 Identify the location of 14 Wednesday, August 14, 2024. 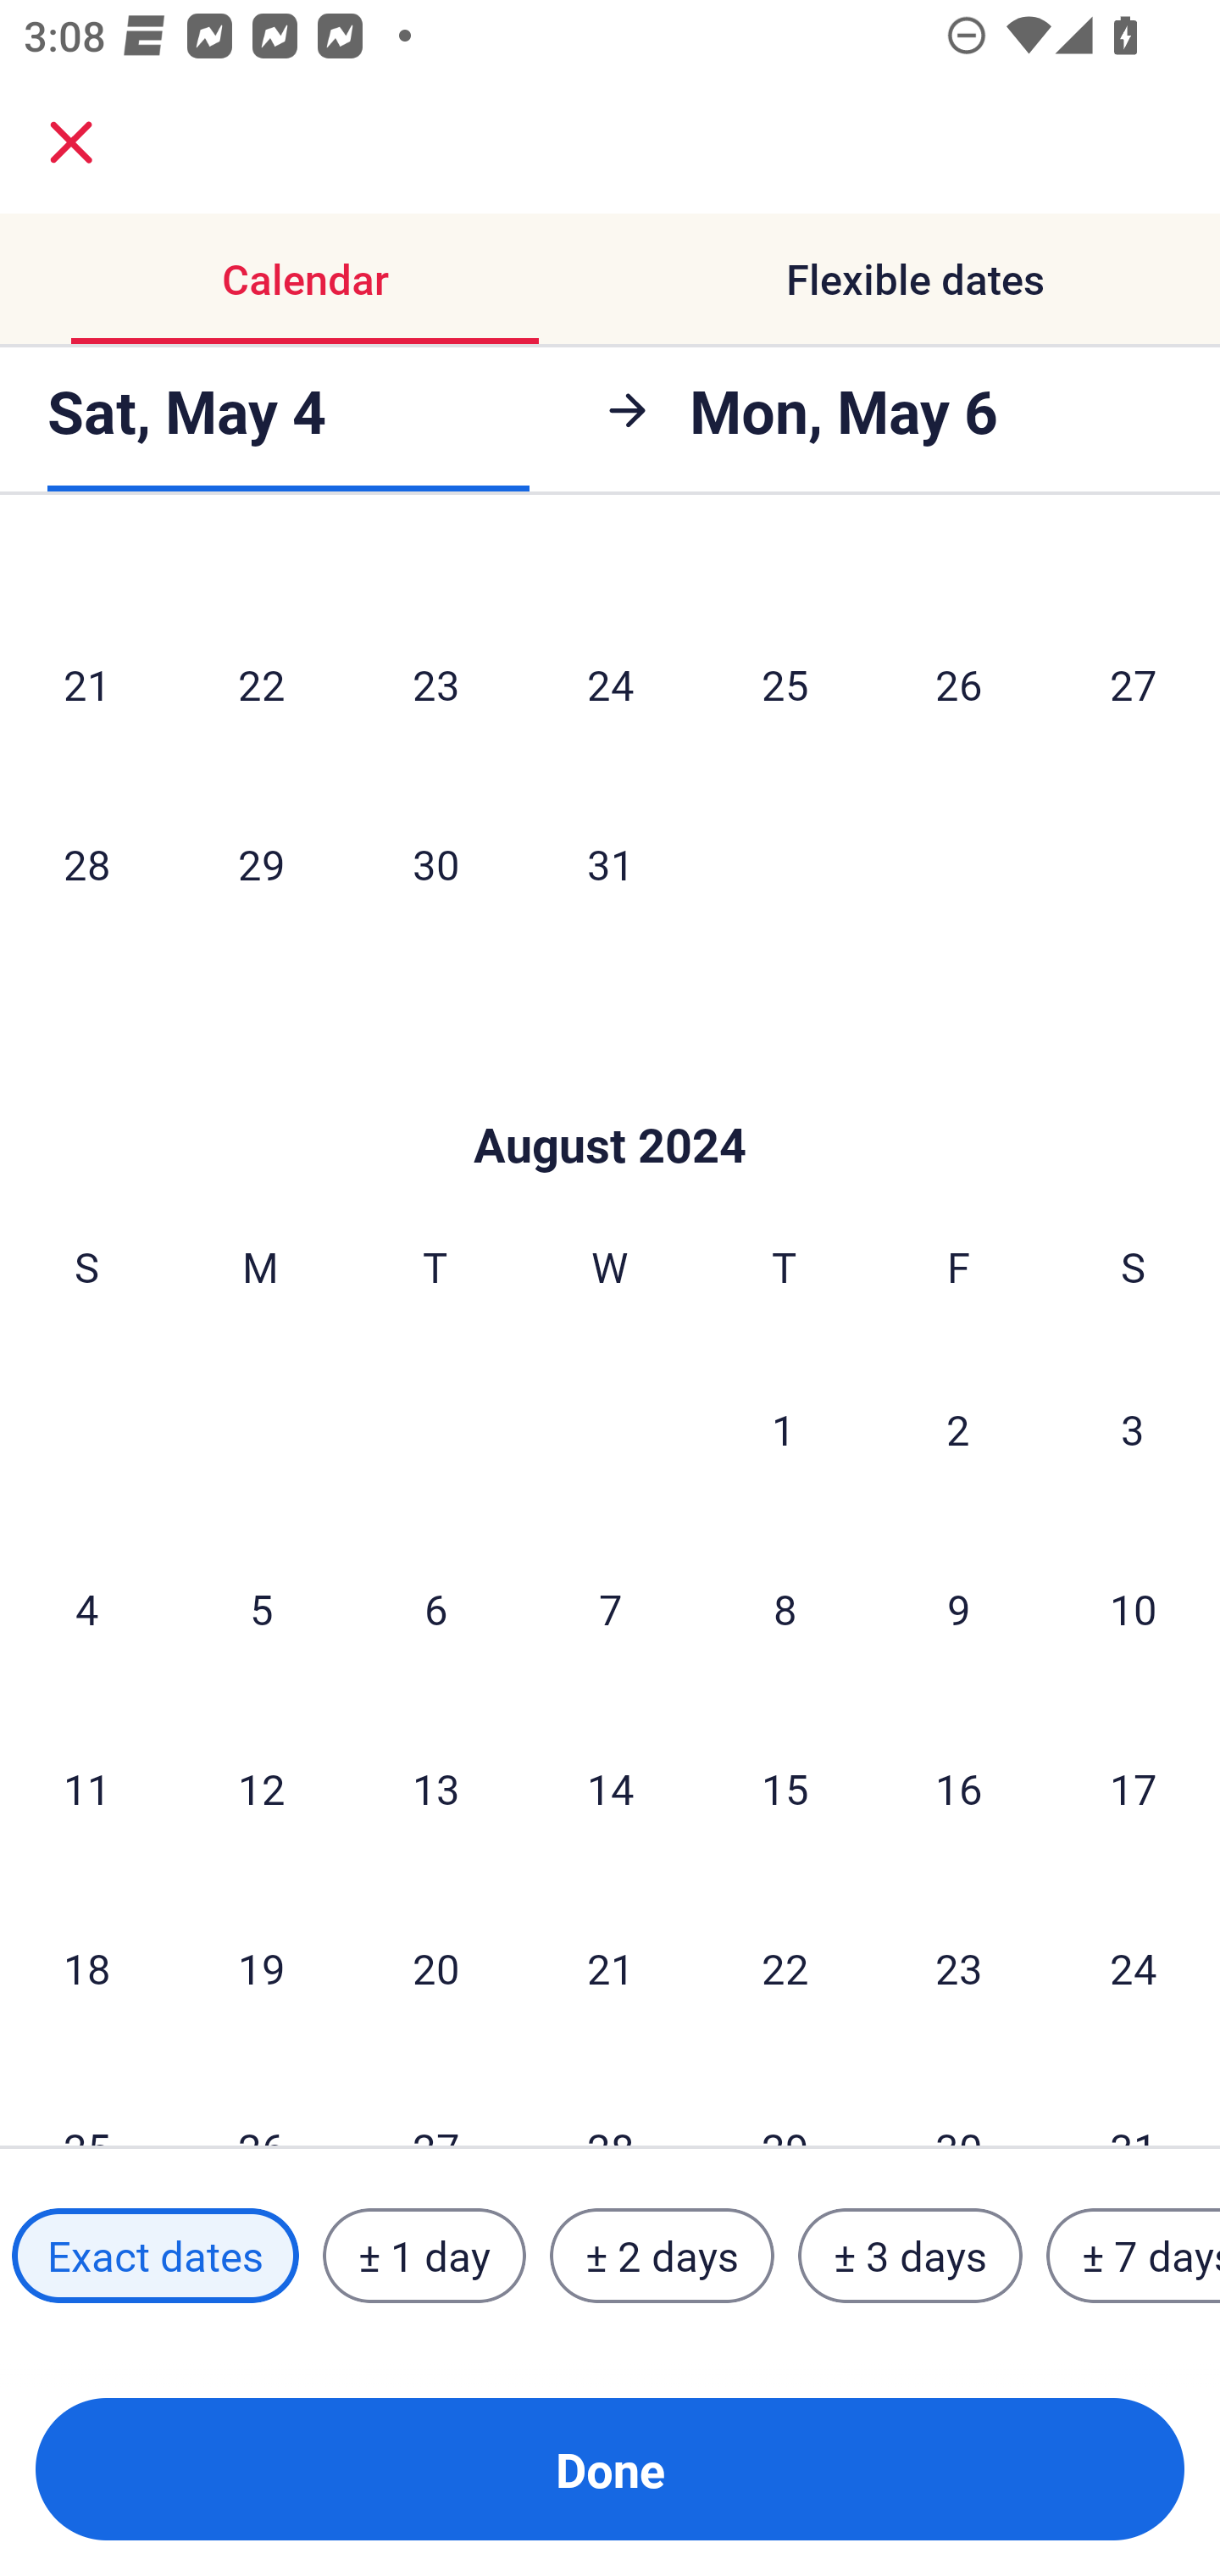
(610, 1789).